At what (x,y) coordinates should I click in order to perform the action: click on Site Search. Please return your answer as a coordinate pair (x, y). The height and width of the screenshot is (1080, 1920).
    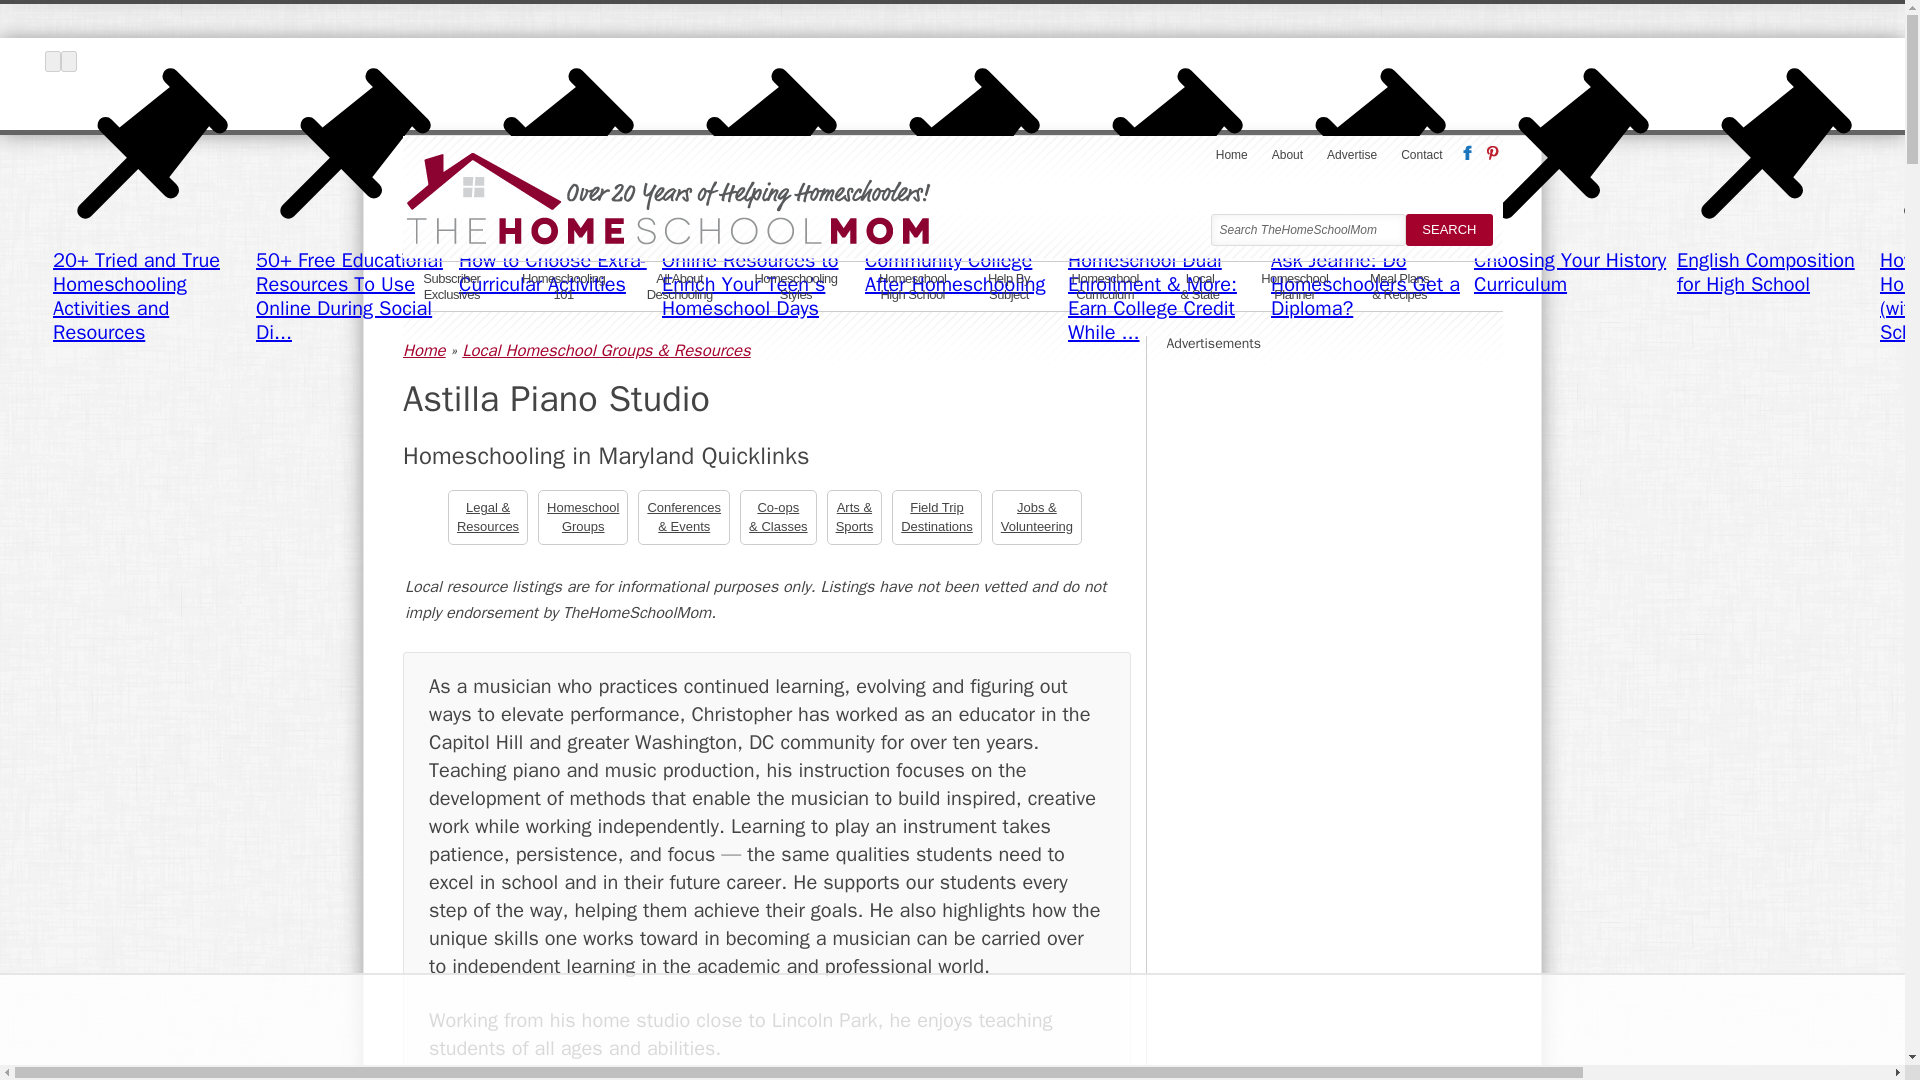
    Looking at the image, I should click on (912, 284).